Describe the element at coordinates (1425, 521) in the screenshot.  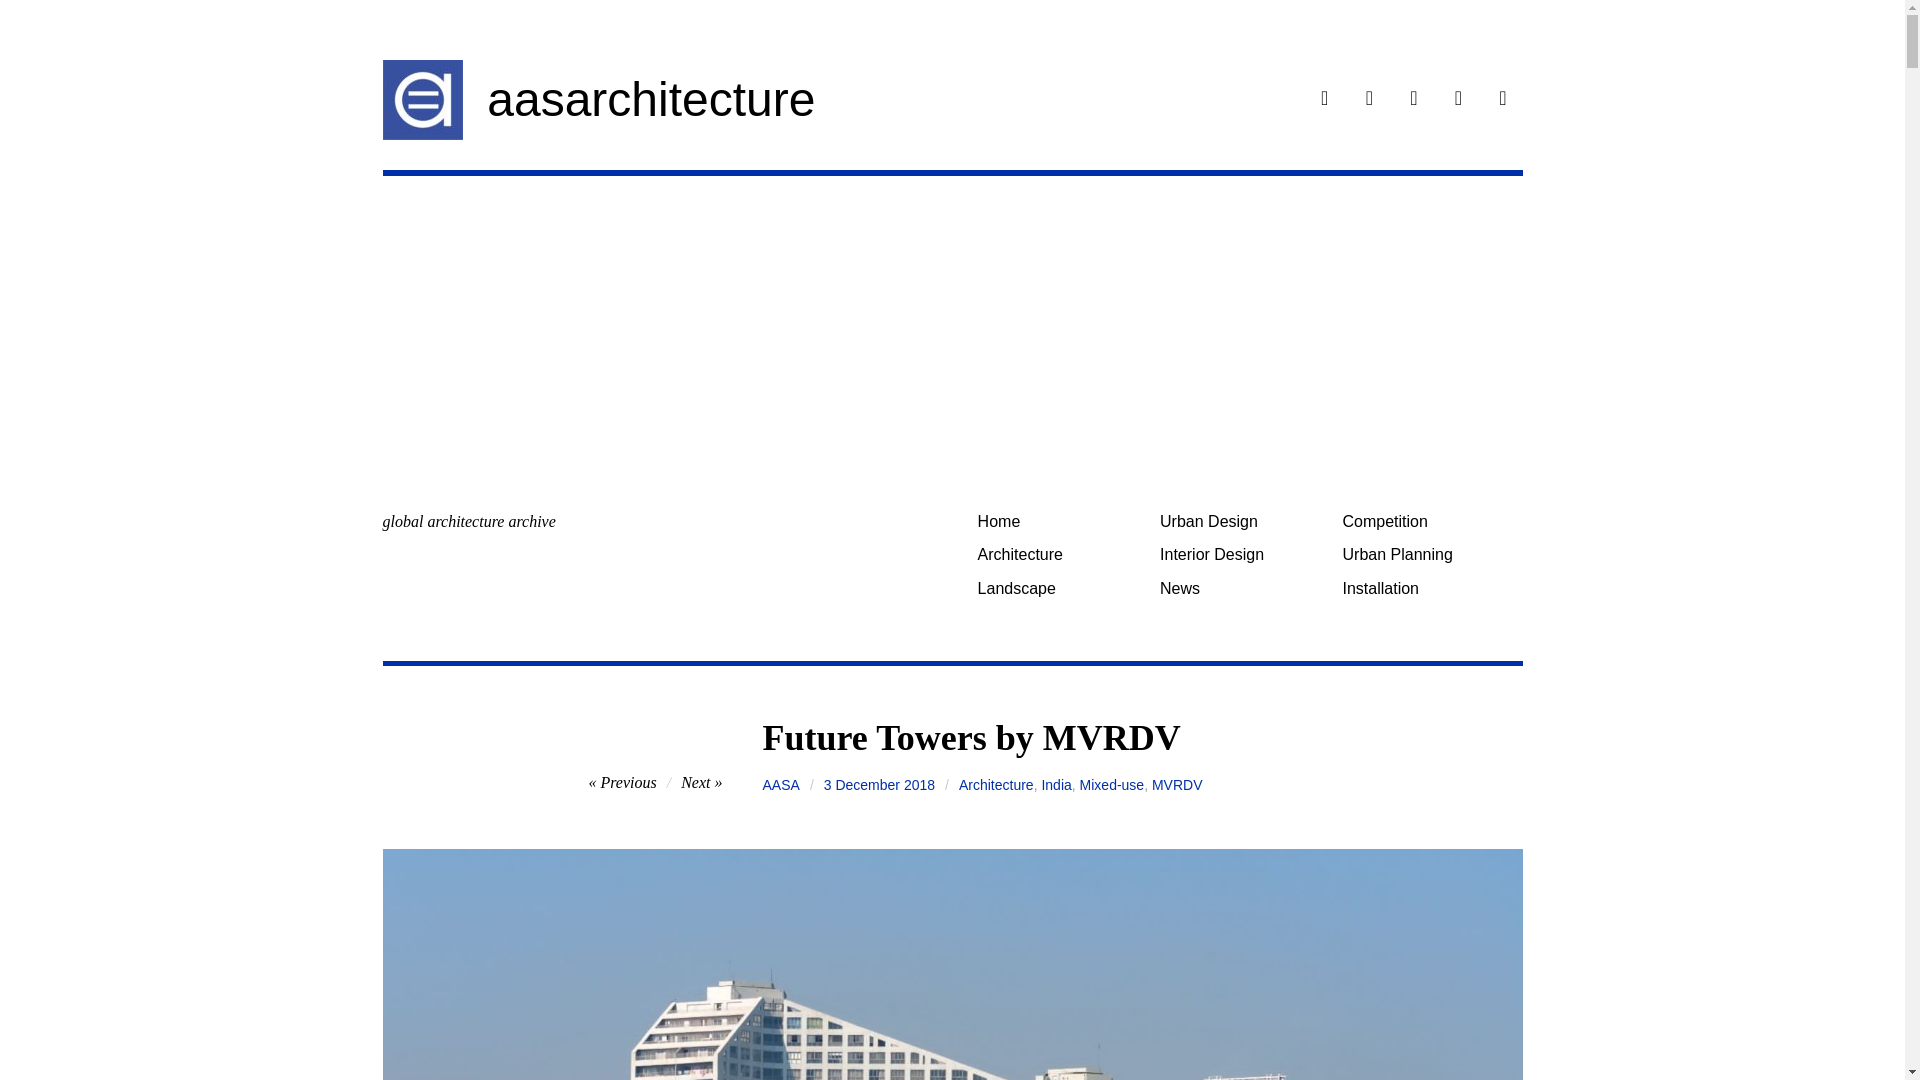
I see `Competition` at that location.